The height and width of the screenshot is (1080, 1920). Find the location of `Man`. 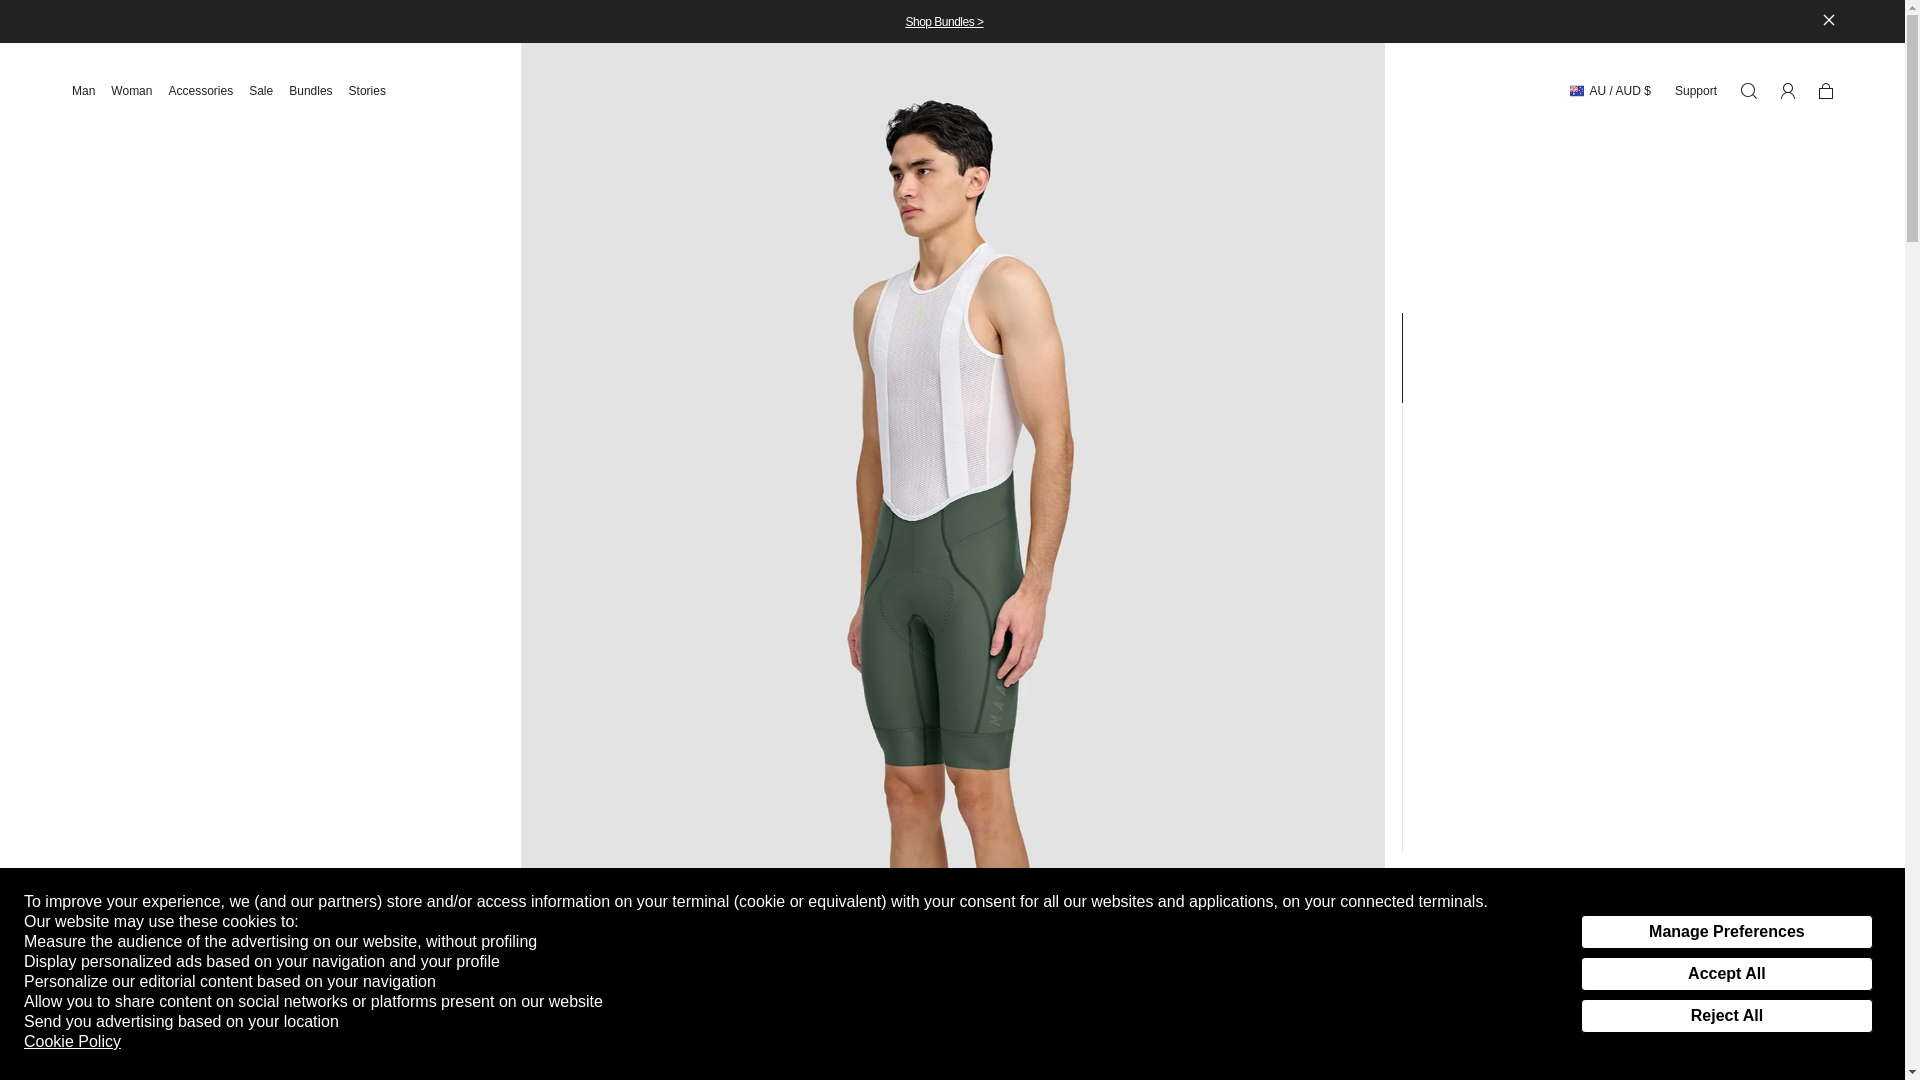

Man is located at coordinates (92, 90).